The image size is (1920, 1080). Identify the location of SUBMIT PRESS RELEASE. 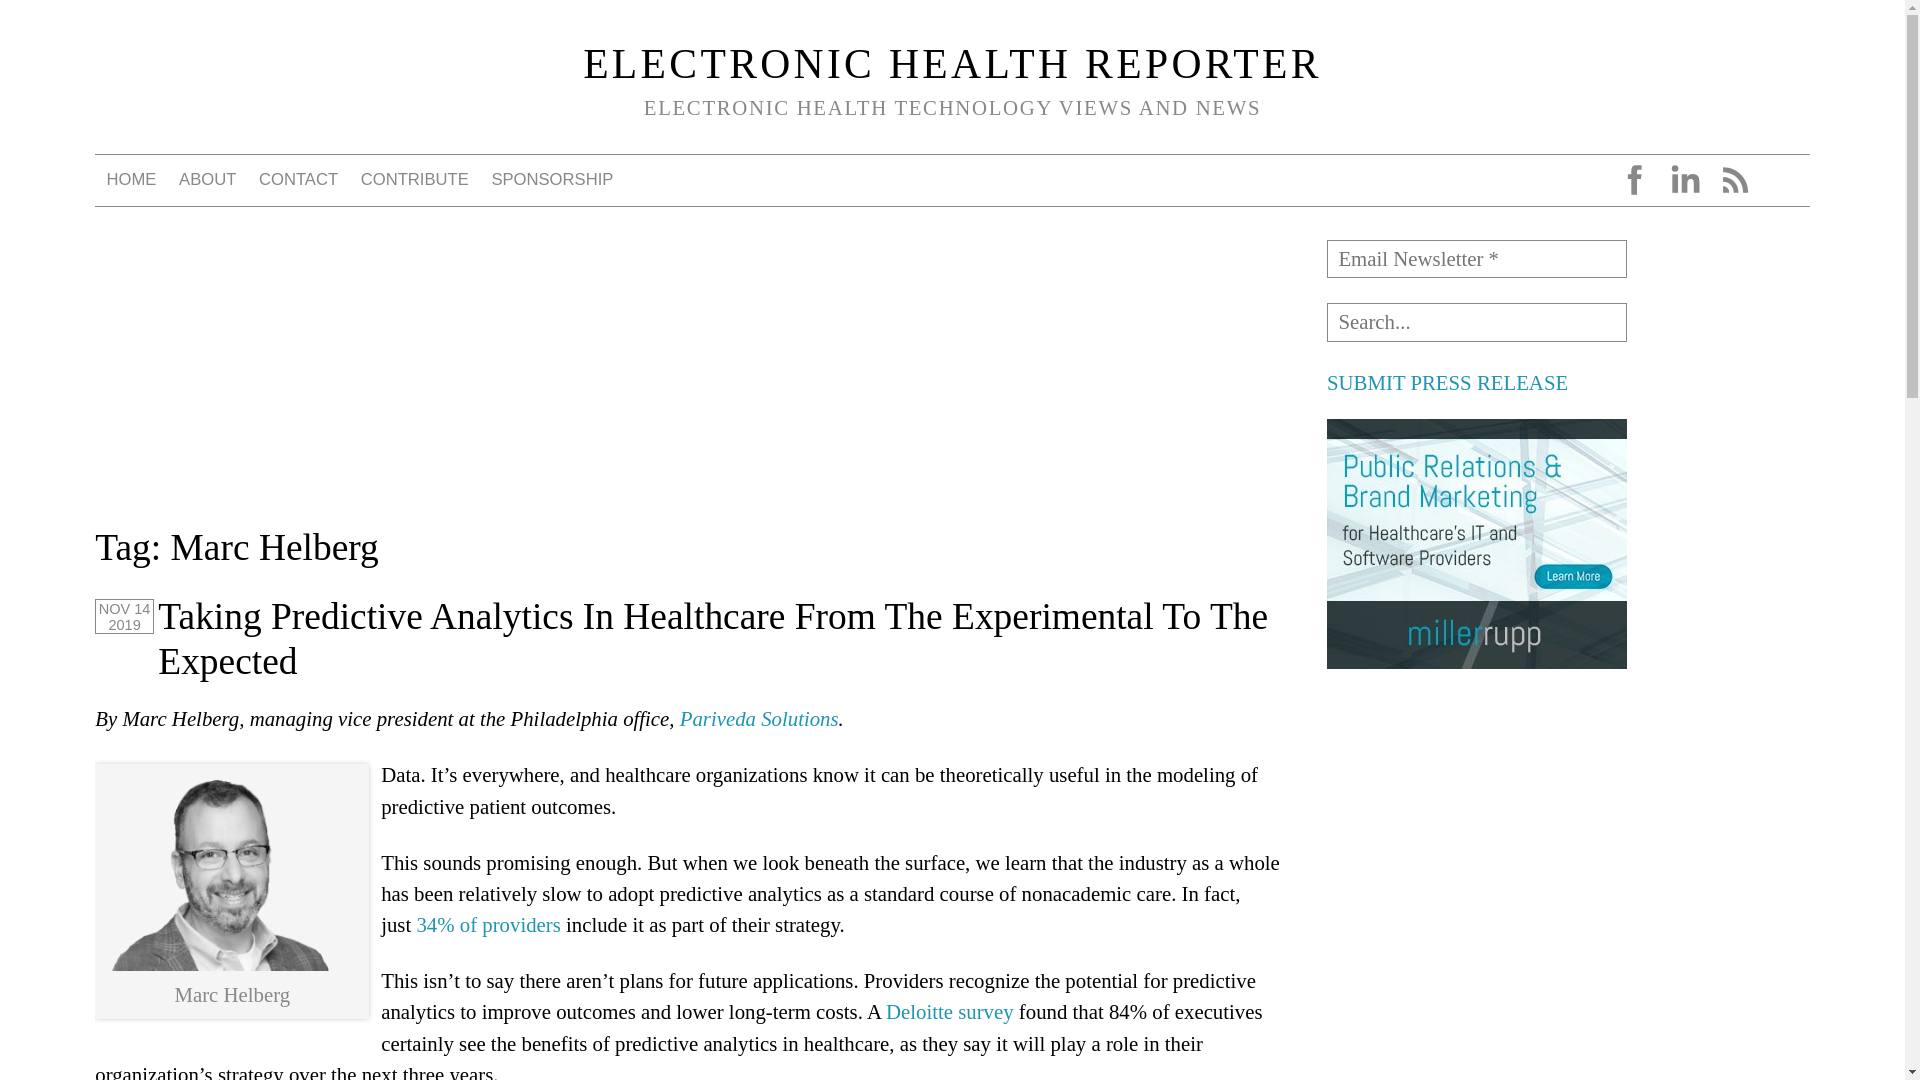
(1447, 382).